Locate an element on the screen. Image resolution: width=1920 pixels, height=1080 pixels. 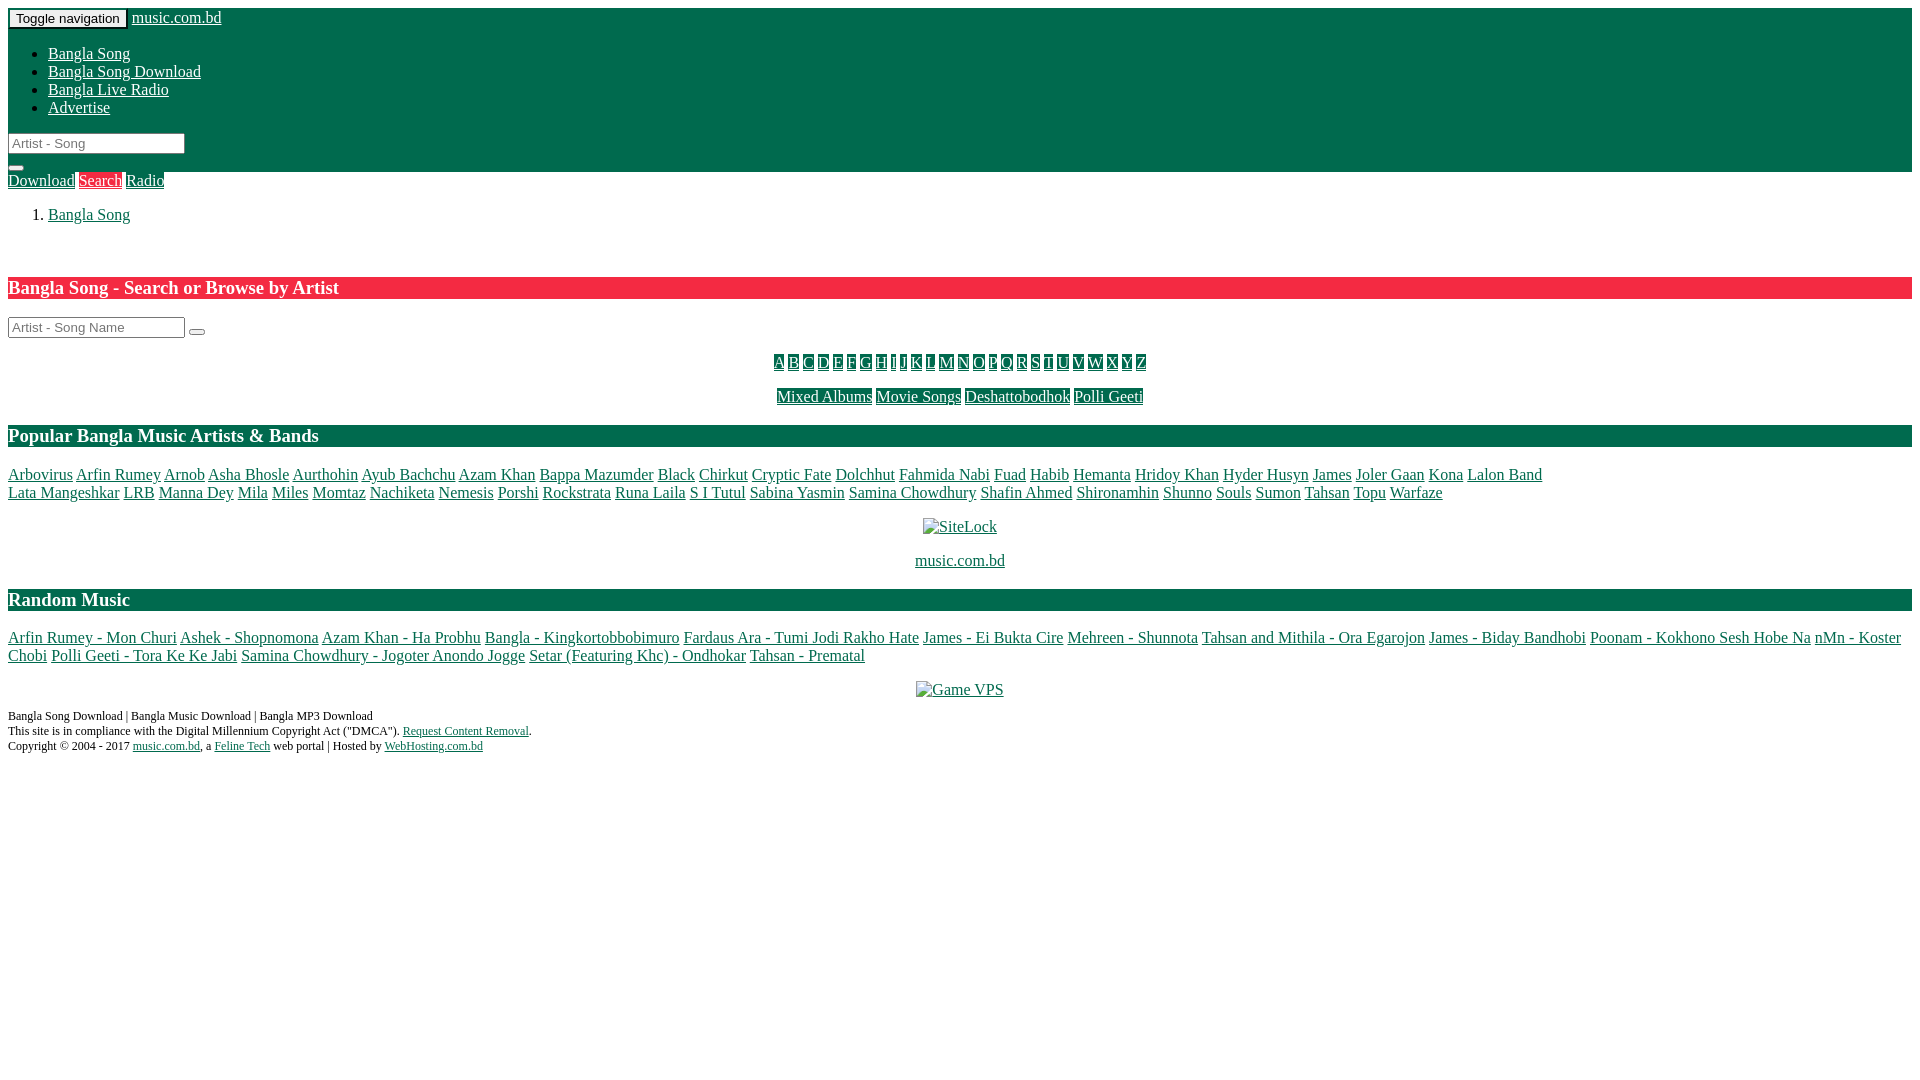
C is located at coordinates (808, 362).